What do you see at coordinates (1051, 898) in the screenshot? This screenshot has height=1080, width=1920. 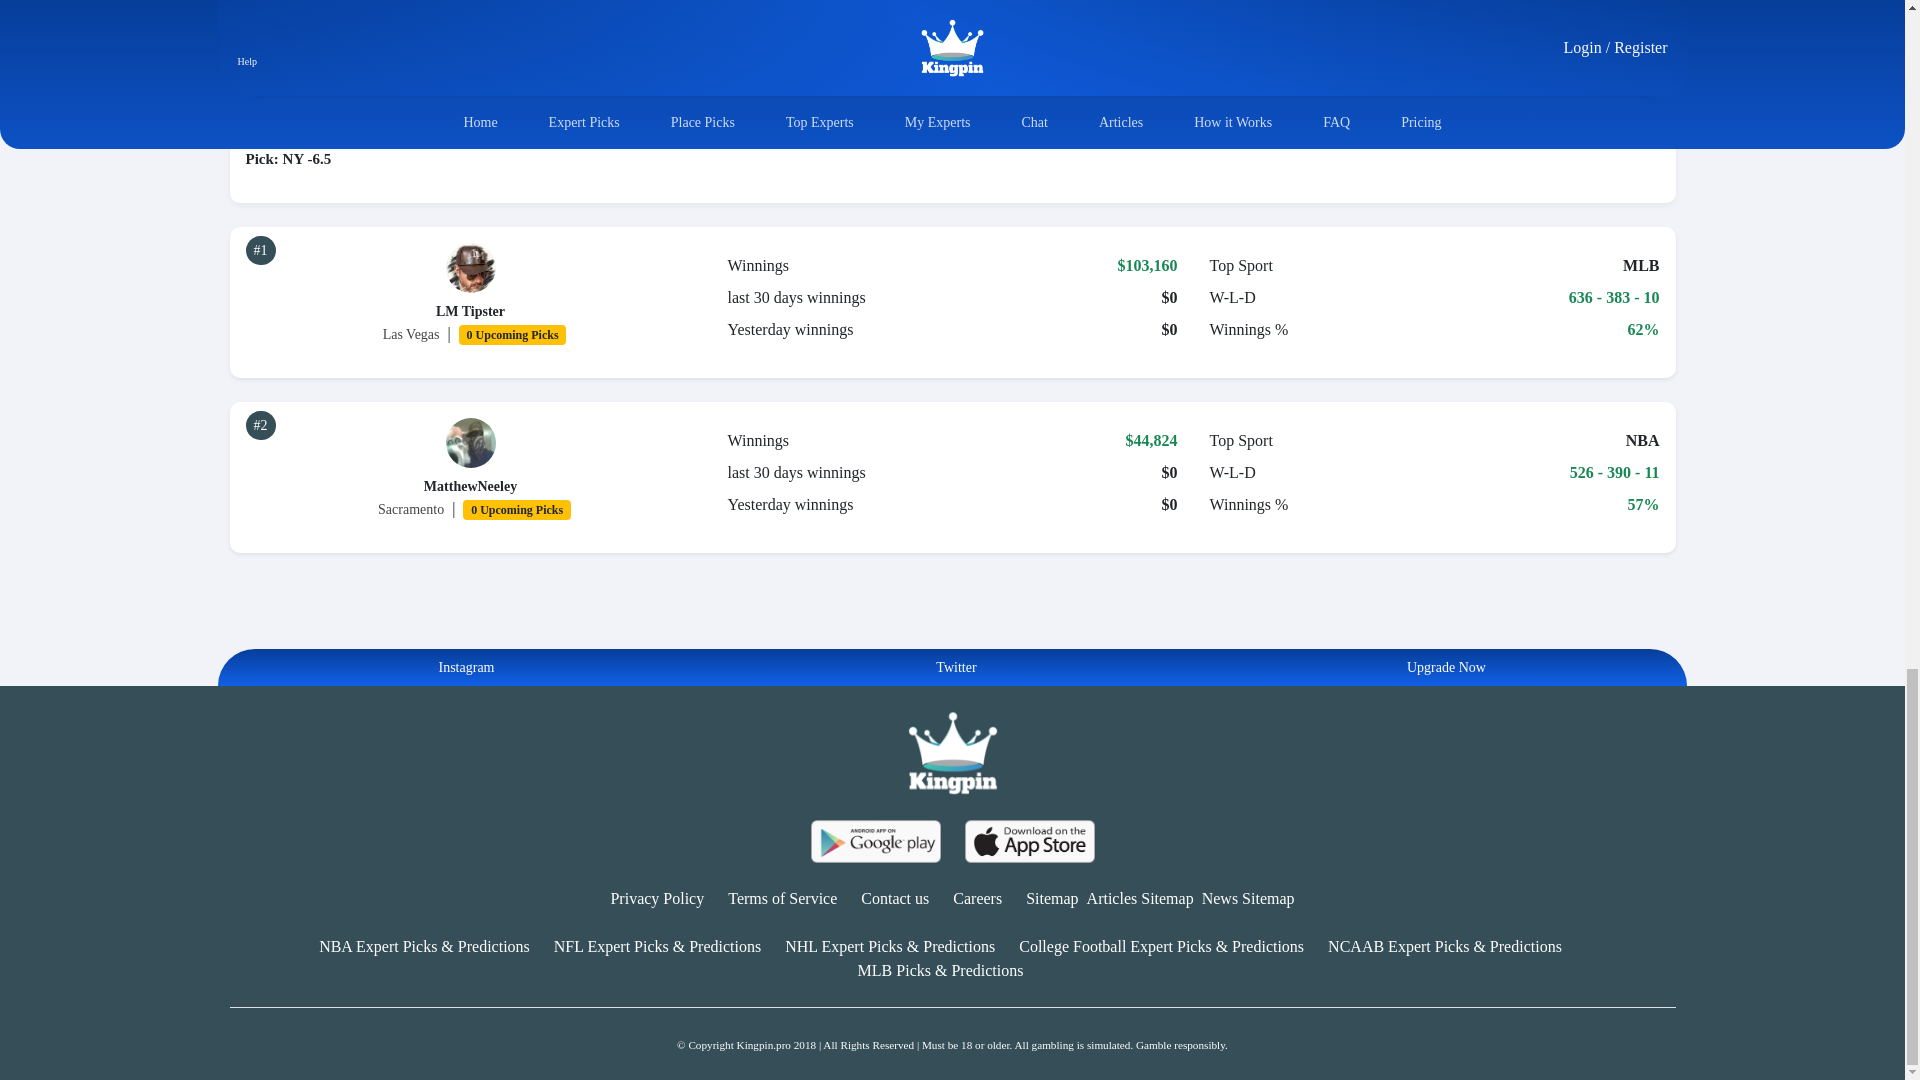 I see `Sitemap` at bounding box center [1051, 898].